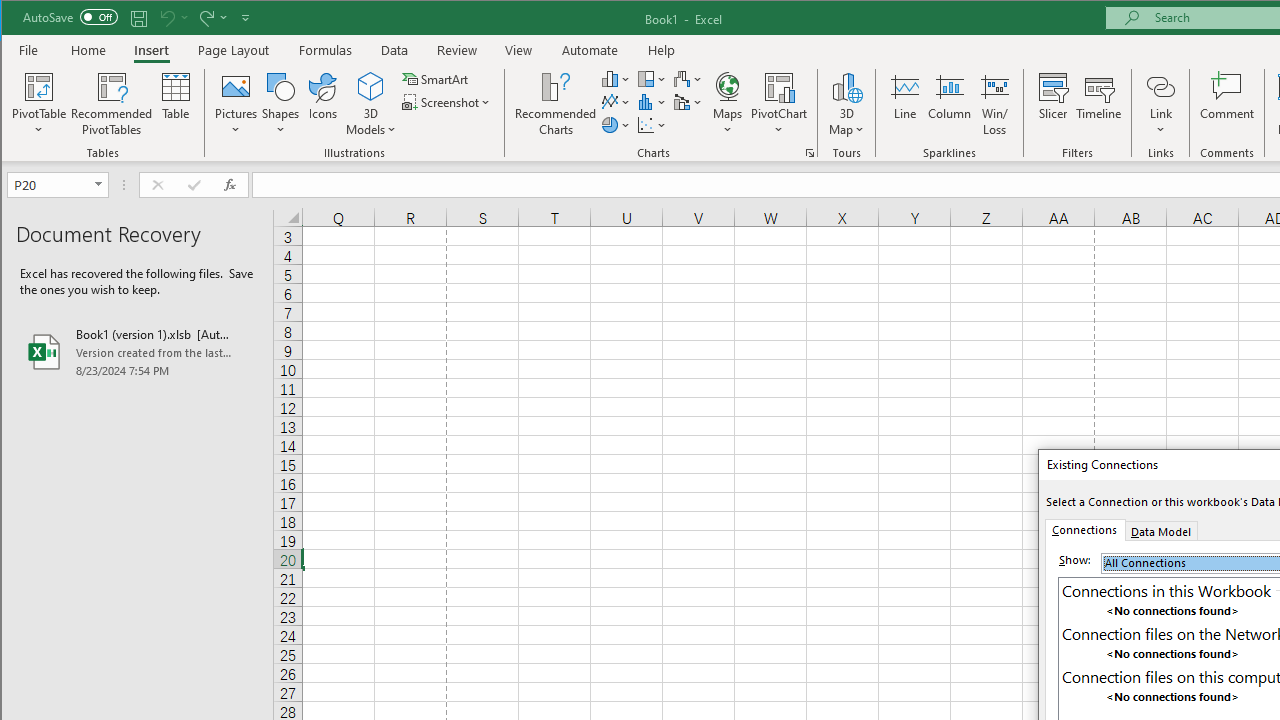 The image size is (1280, 720). What do you see at coordinates (40, 104) in the screenshot?
I see `PivotTable` at bounding box center [40, 104].